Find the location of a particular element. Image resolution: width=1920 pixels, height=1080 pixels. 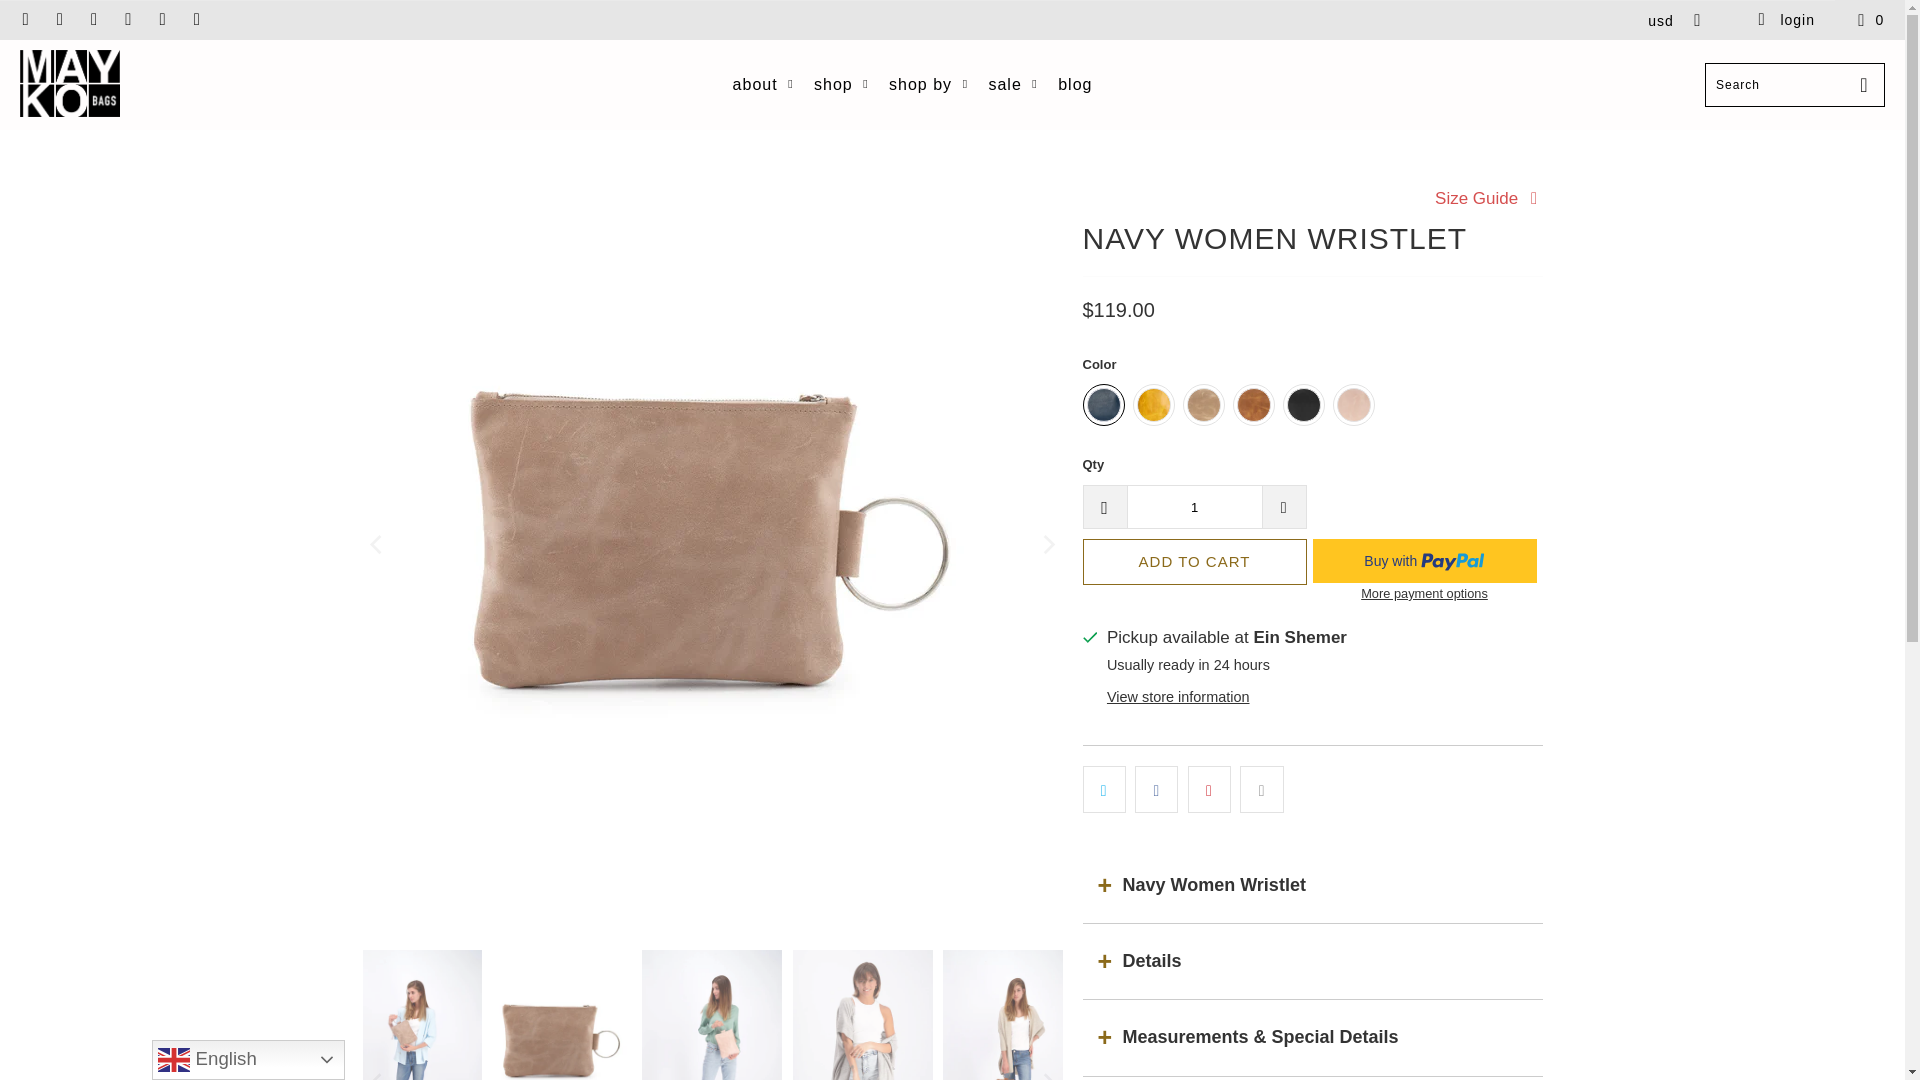

Email Mayko Bags is located at coordinates (196, 20).